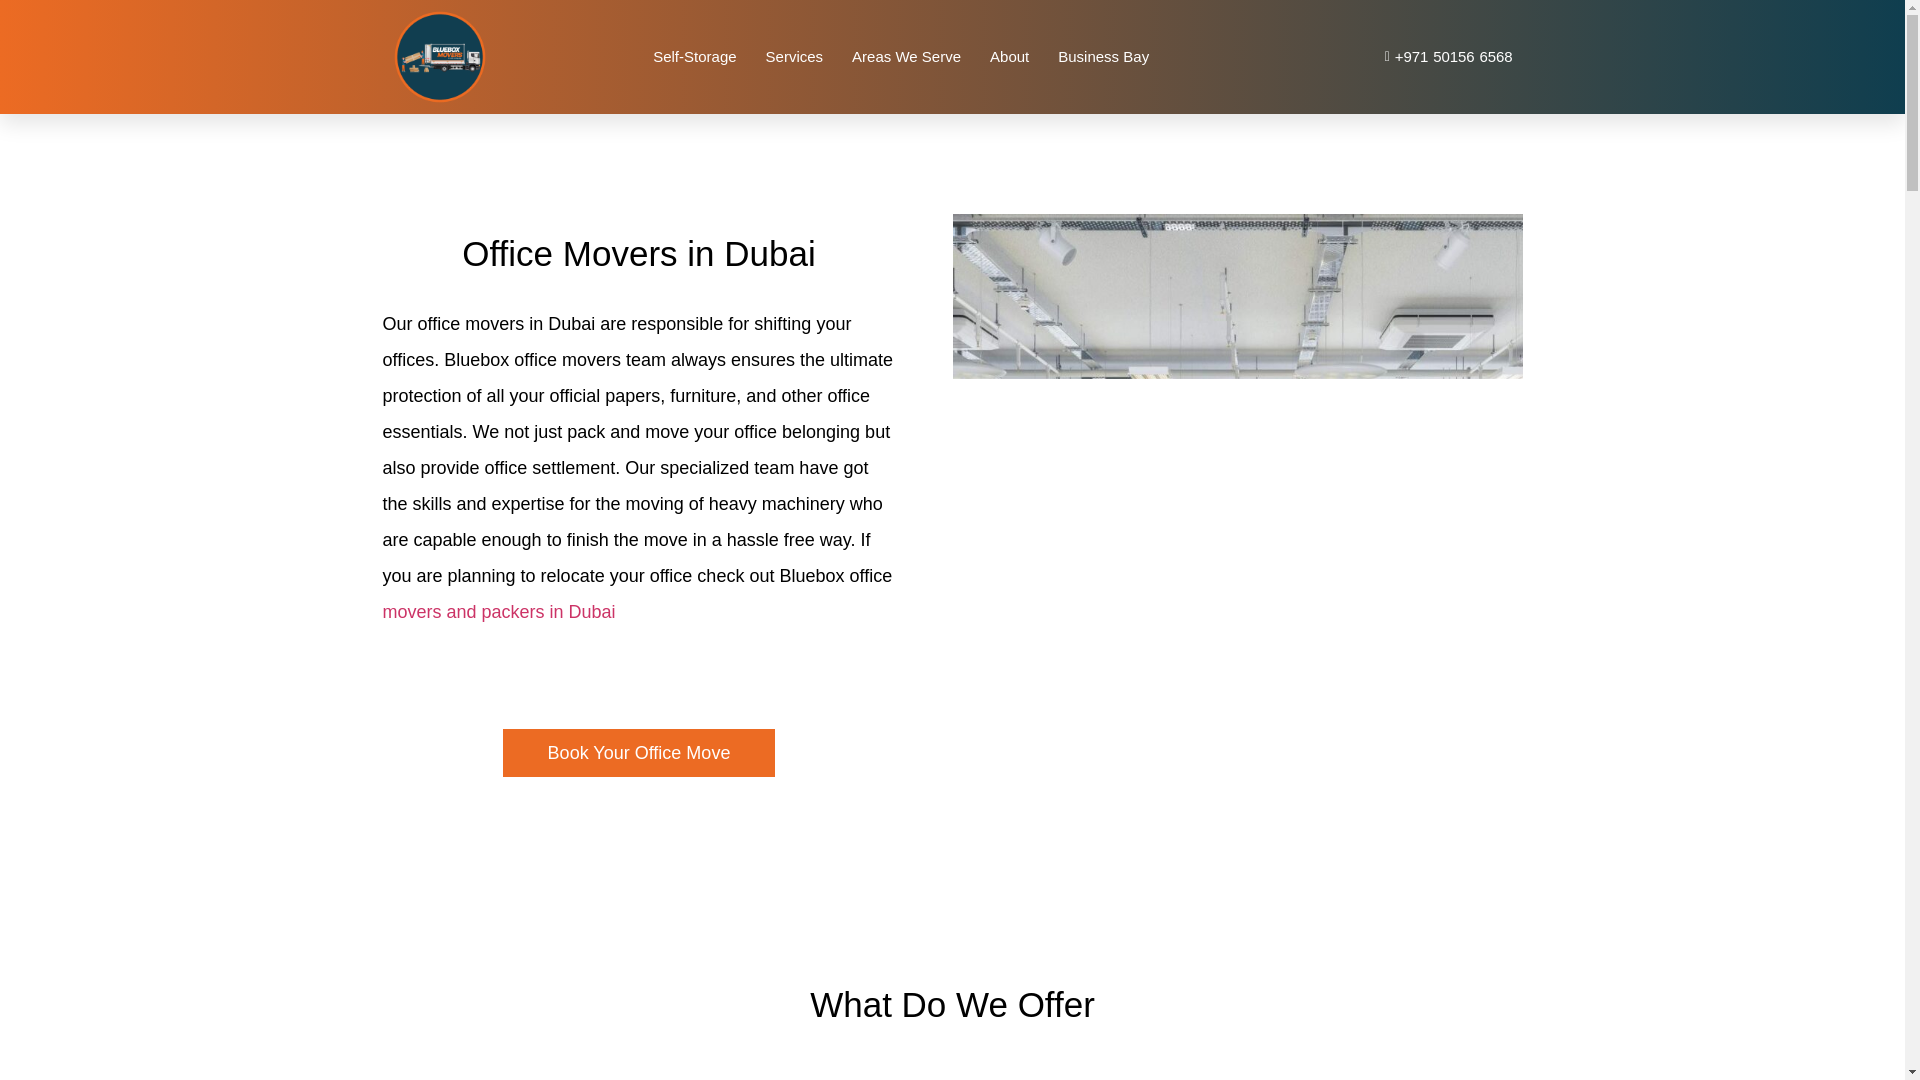 This screenshot has width=1920, height=1080. I want to click on Areas We Serve, so click(906, 57).